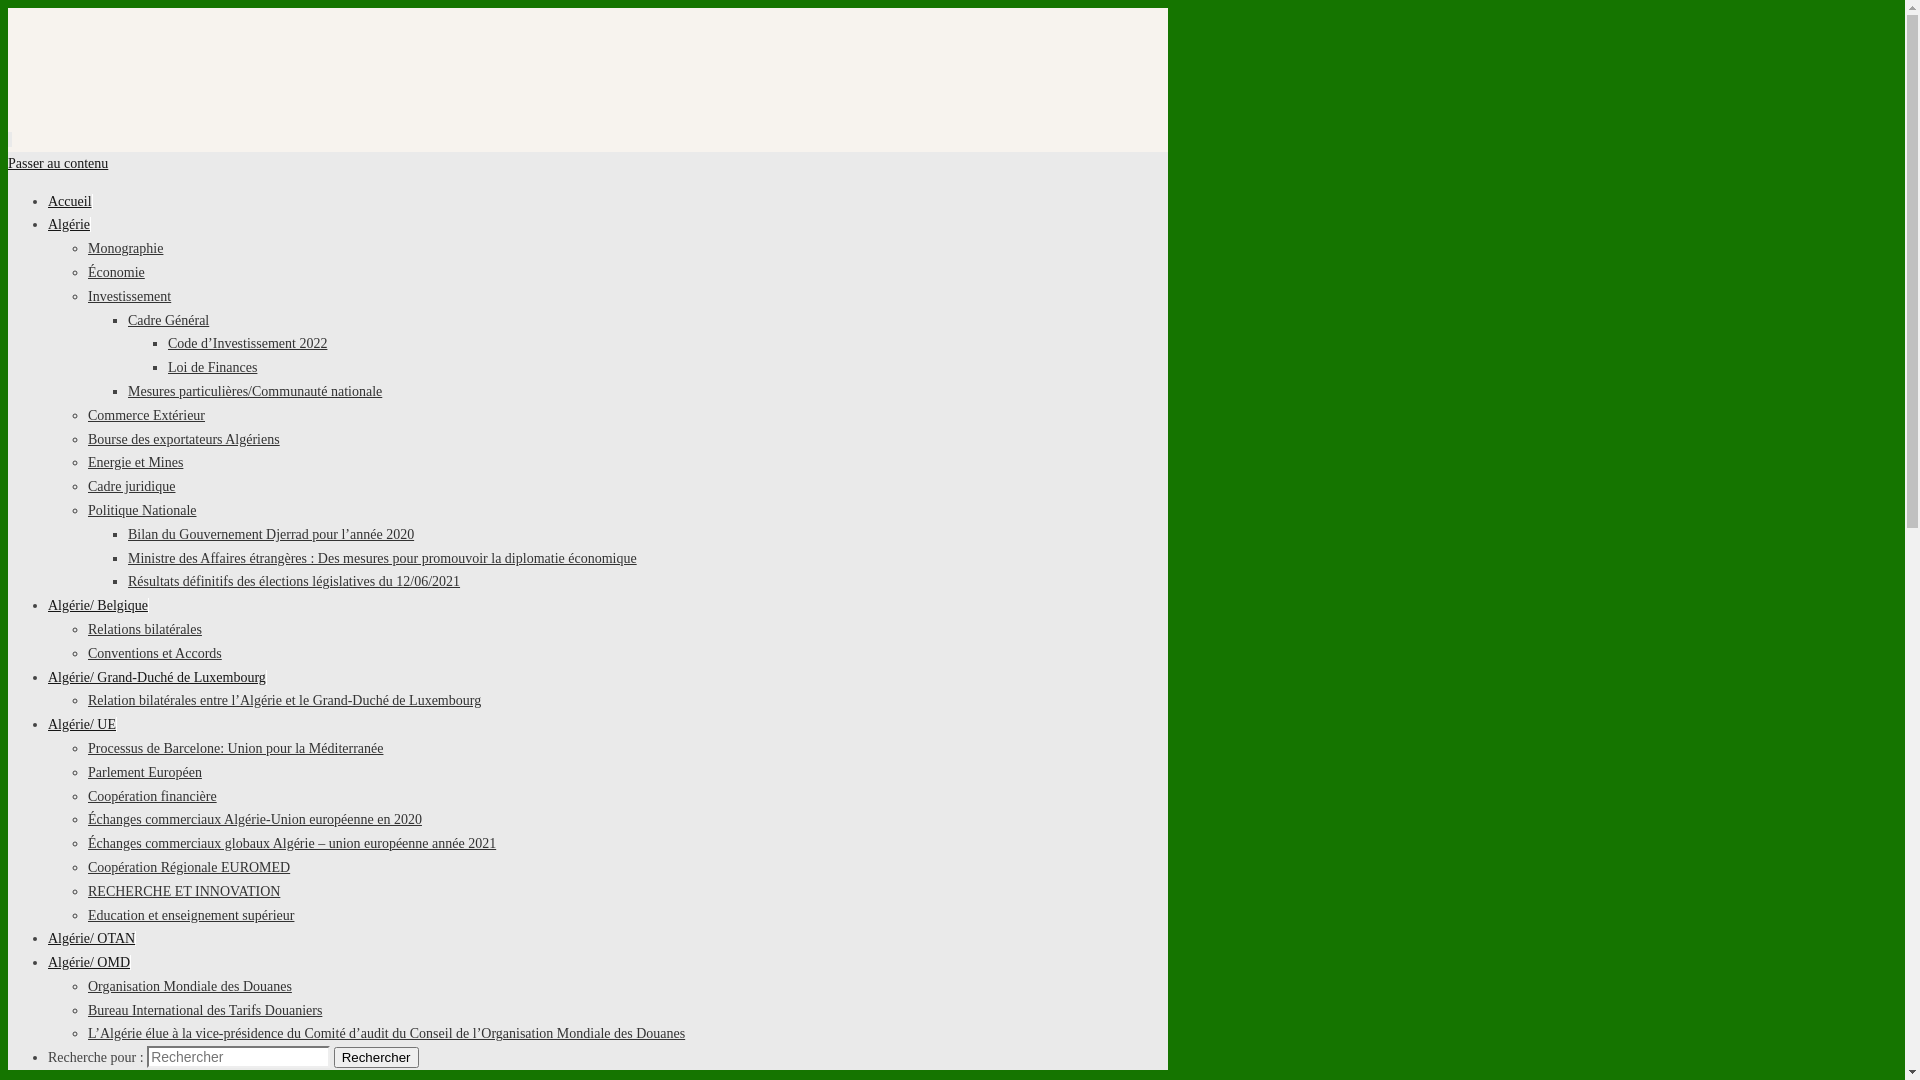  Describe the element at coordinates (10, 140) in the screenshot. I see ` ` at that location.